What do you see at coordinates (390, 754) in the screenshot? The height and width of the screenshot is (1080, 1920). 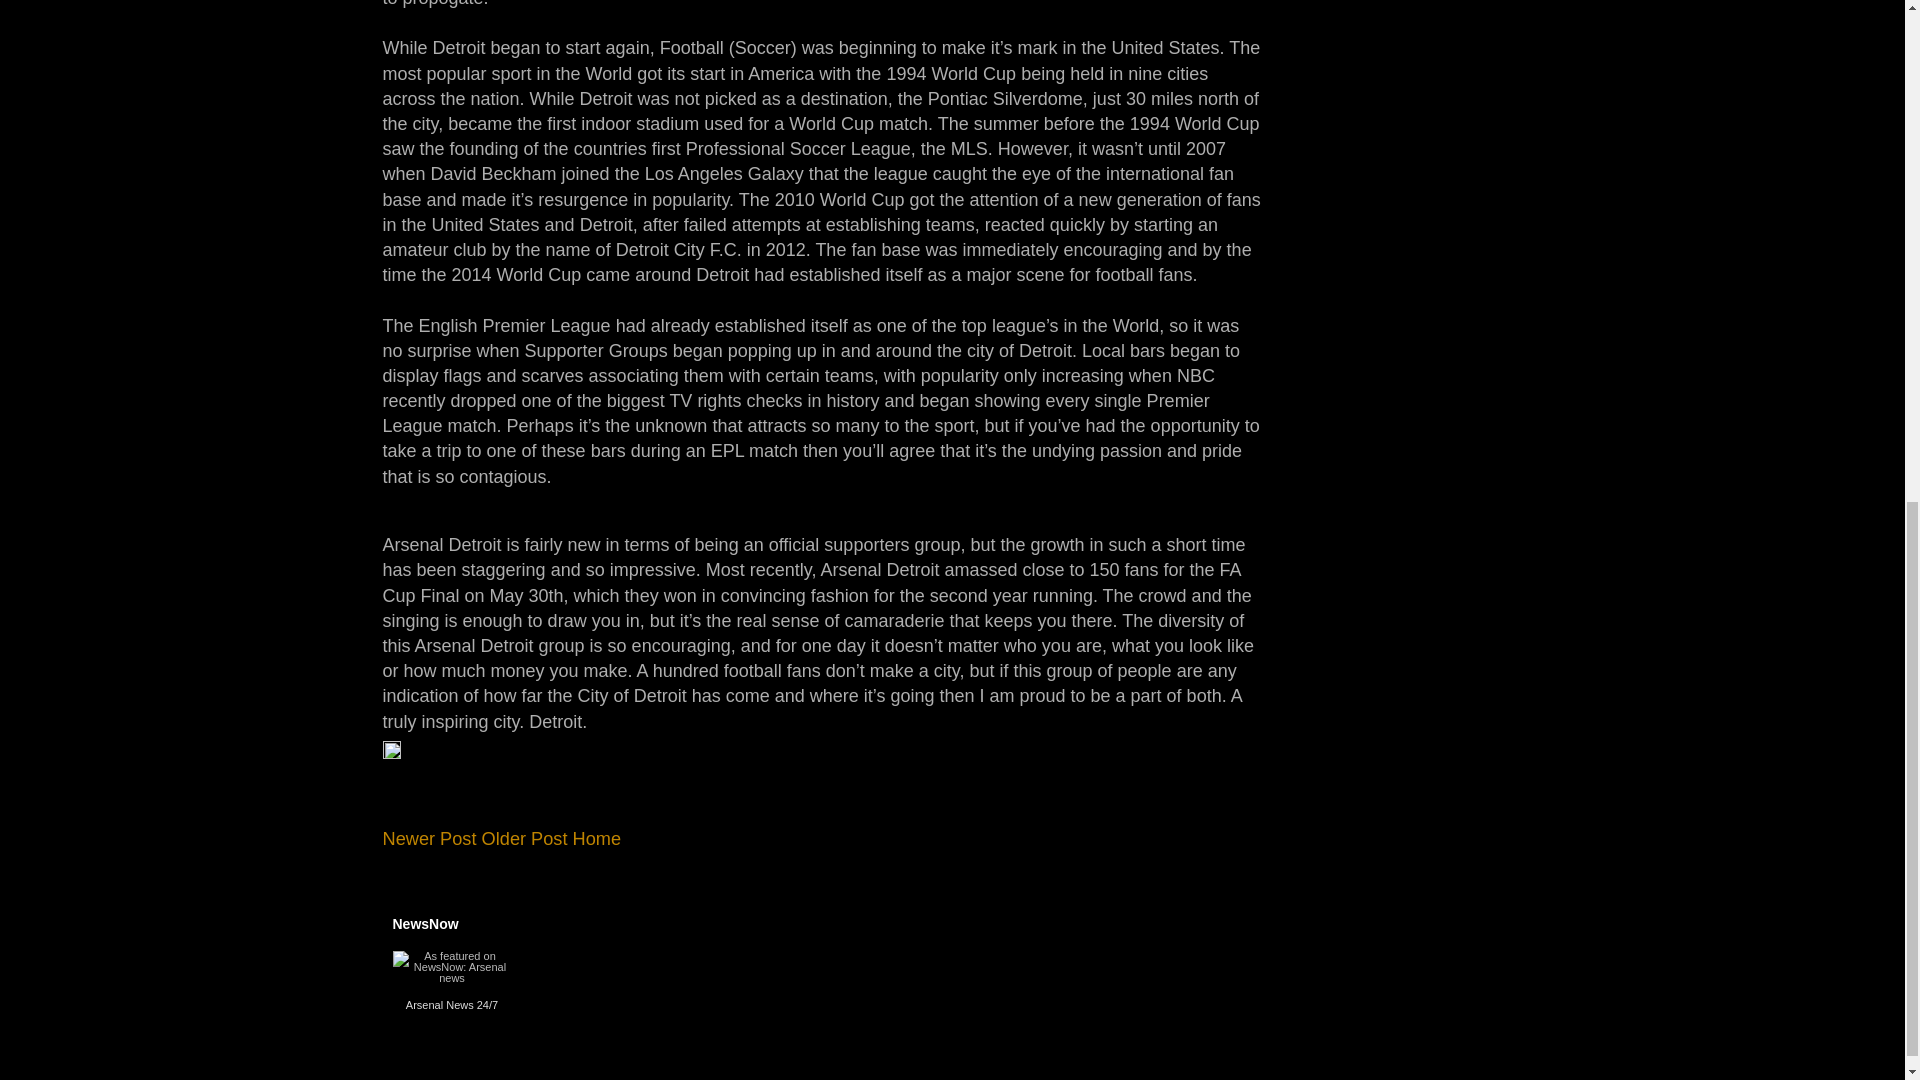 I see `Edit Post` at bounding box center [390, 754].